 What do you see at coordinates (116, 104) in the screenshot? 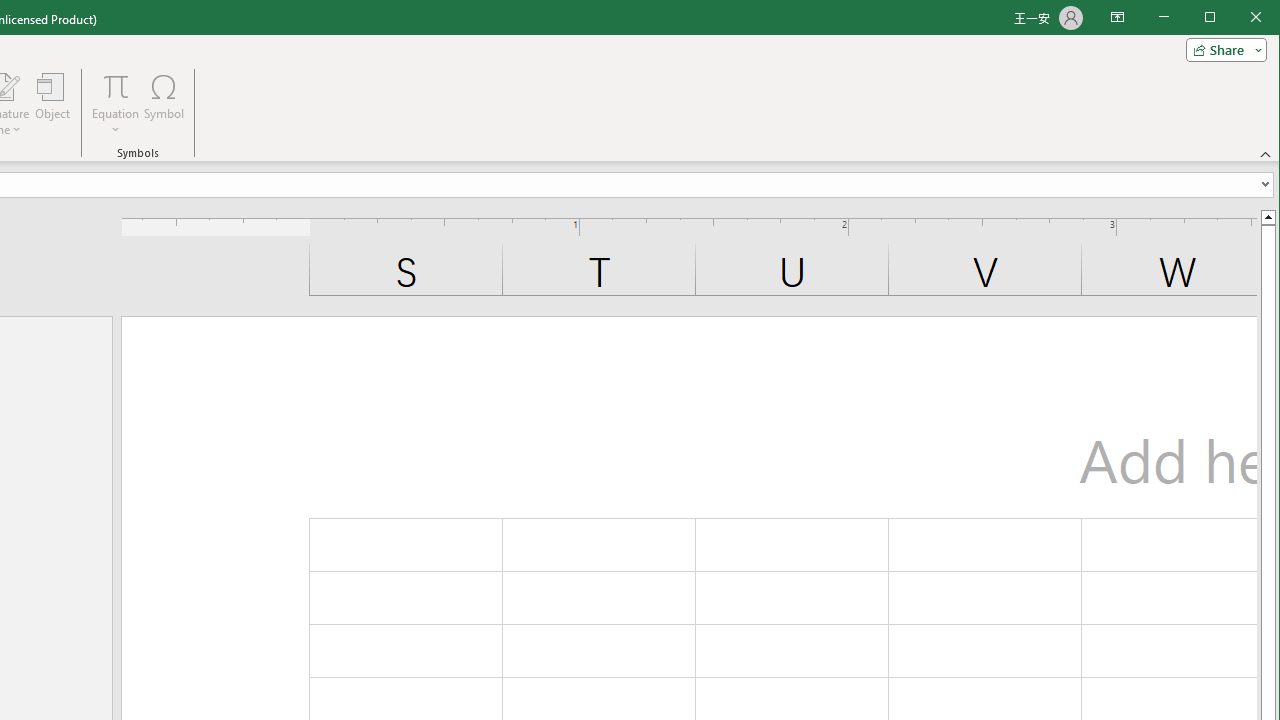
I see `Equation` at bounding box center [116, 104].